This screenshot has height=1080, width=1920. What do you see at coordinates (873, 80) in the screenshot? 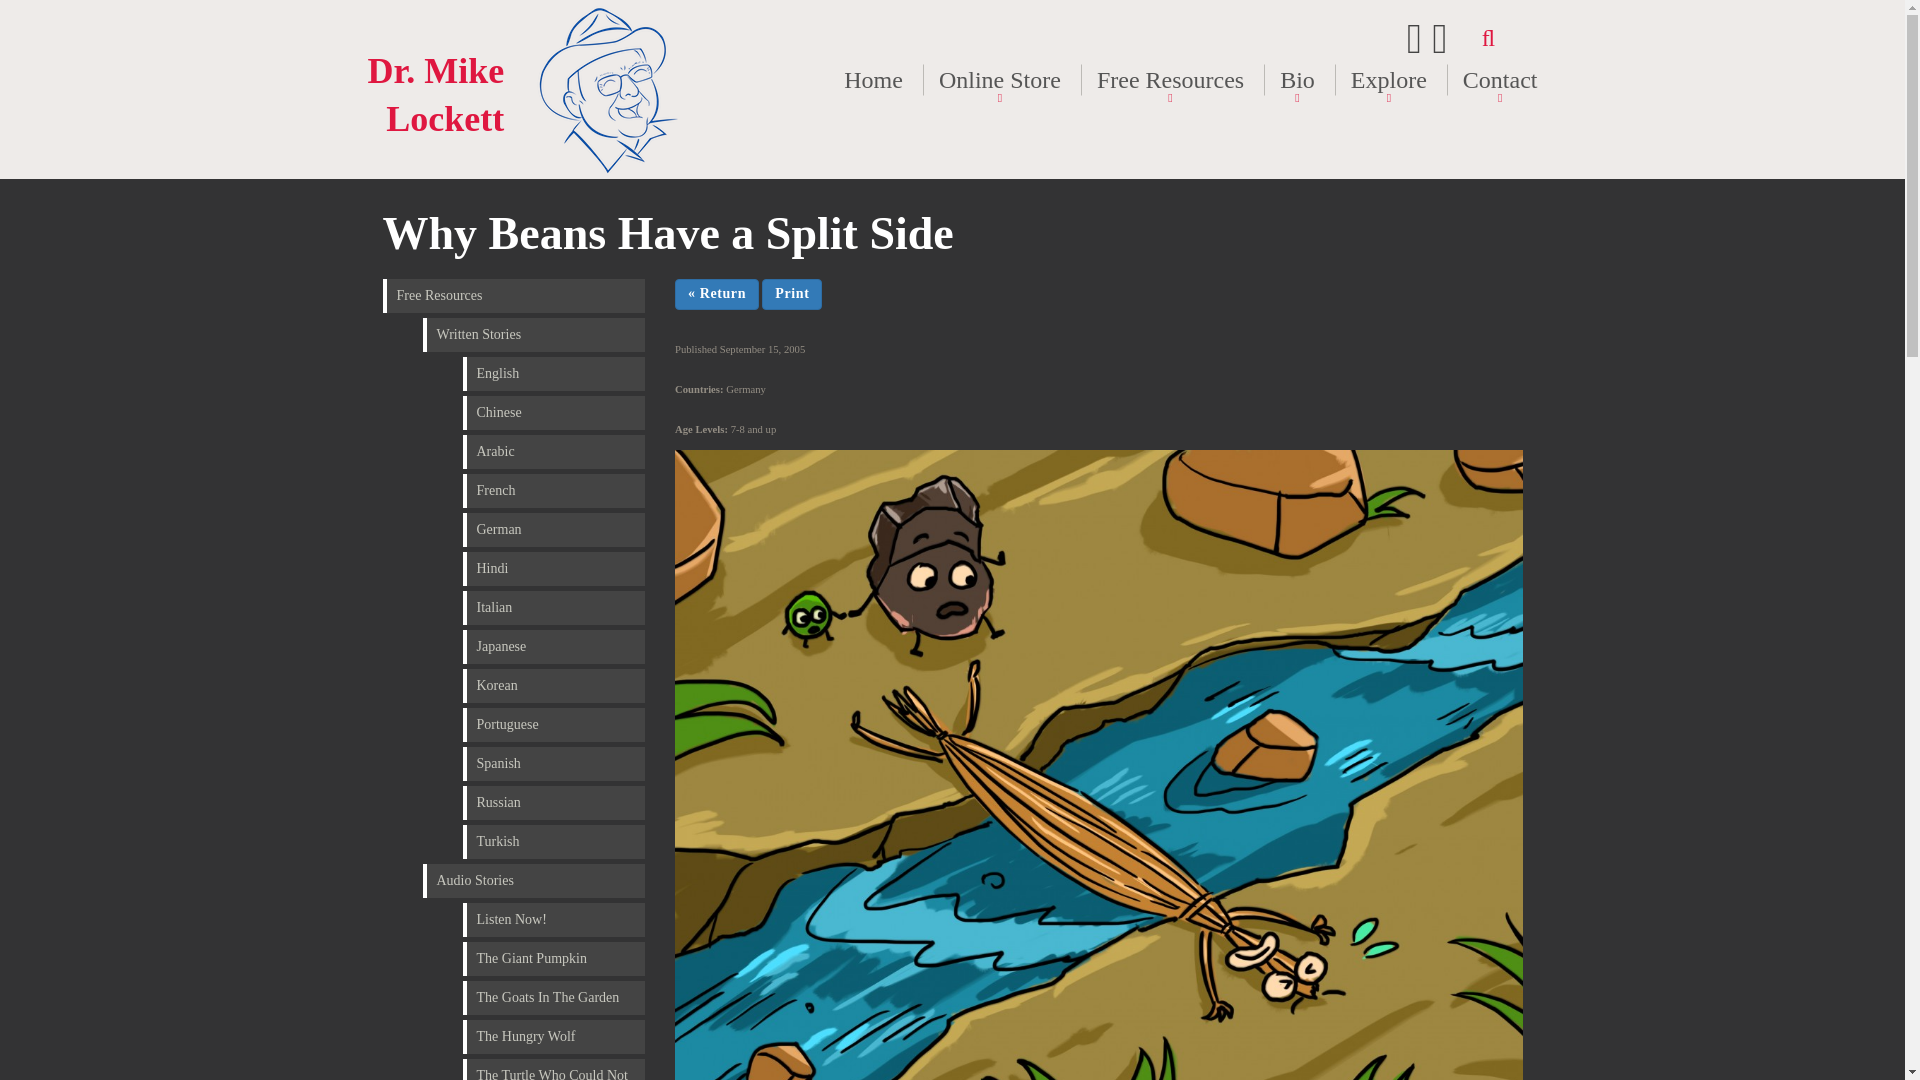
I see `Home` at bounding box center [873, 80].